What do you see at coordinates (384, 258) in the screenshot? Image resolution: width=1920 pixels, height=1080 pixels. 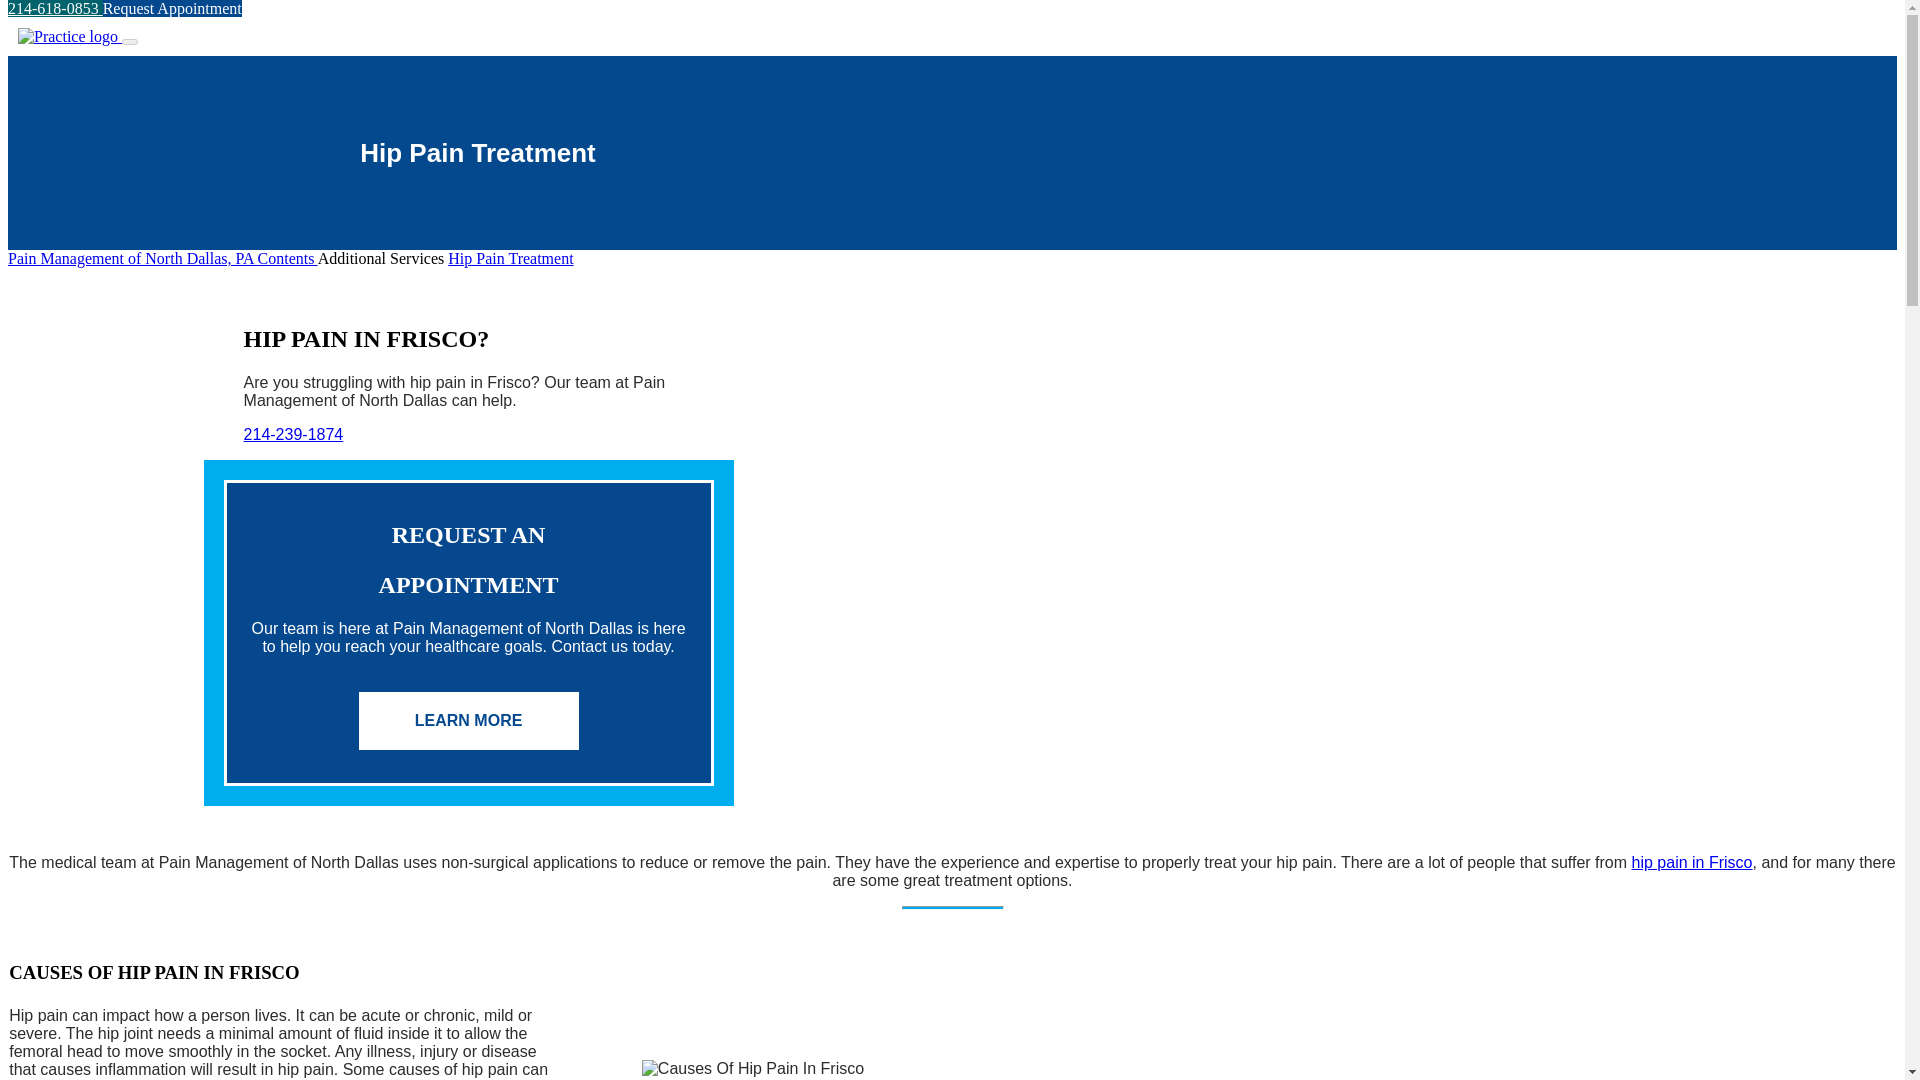 I see `Additional Services` at bounding box center [384, 258].